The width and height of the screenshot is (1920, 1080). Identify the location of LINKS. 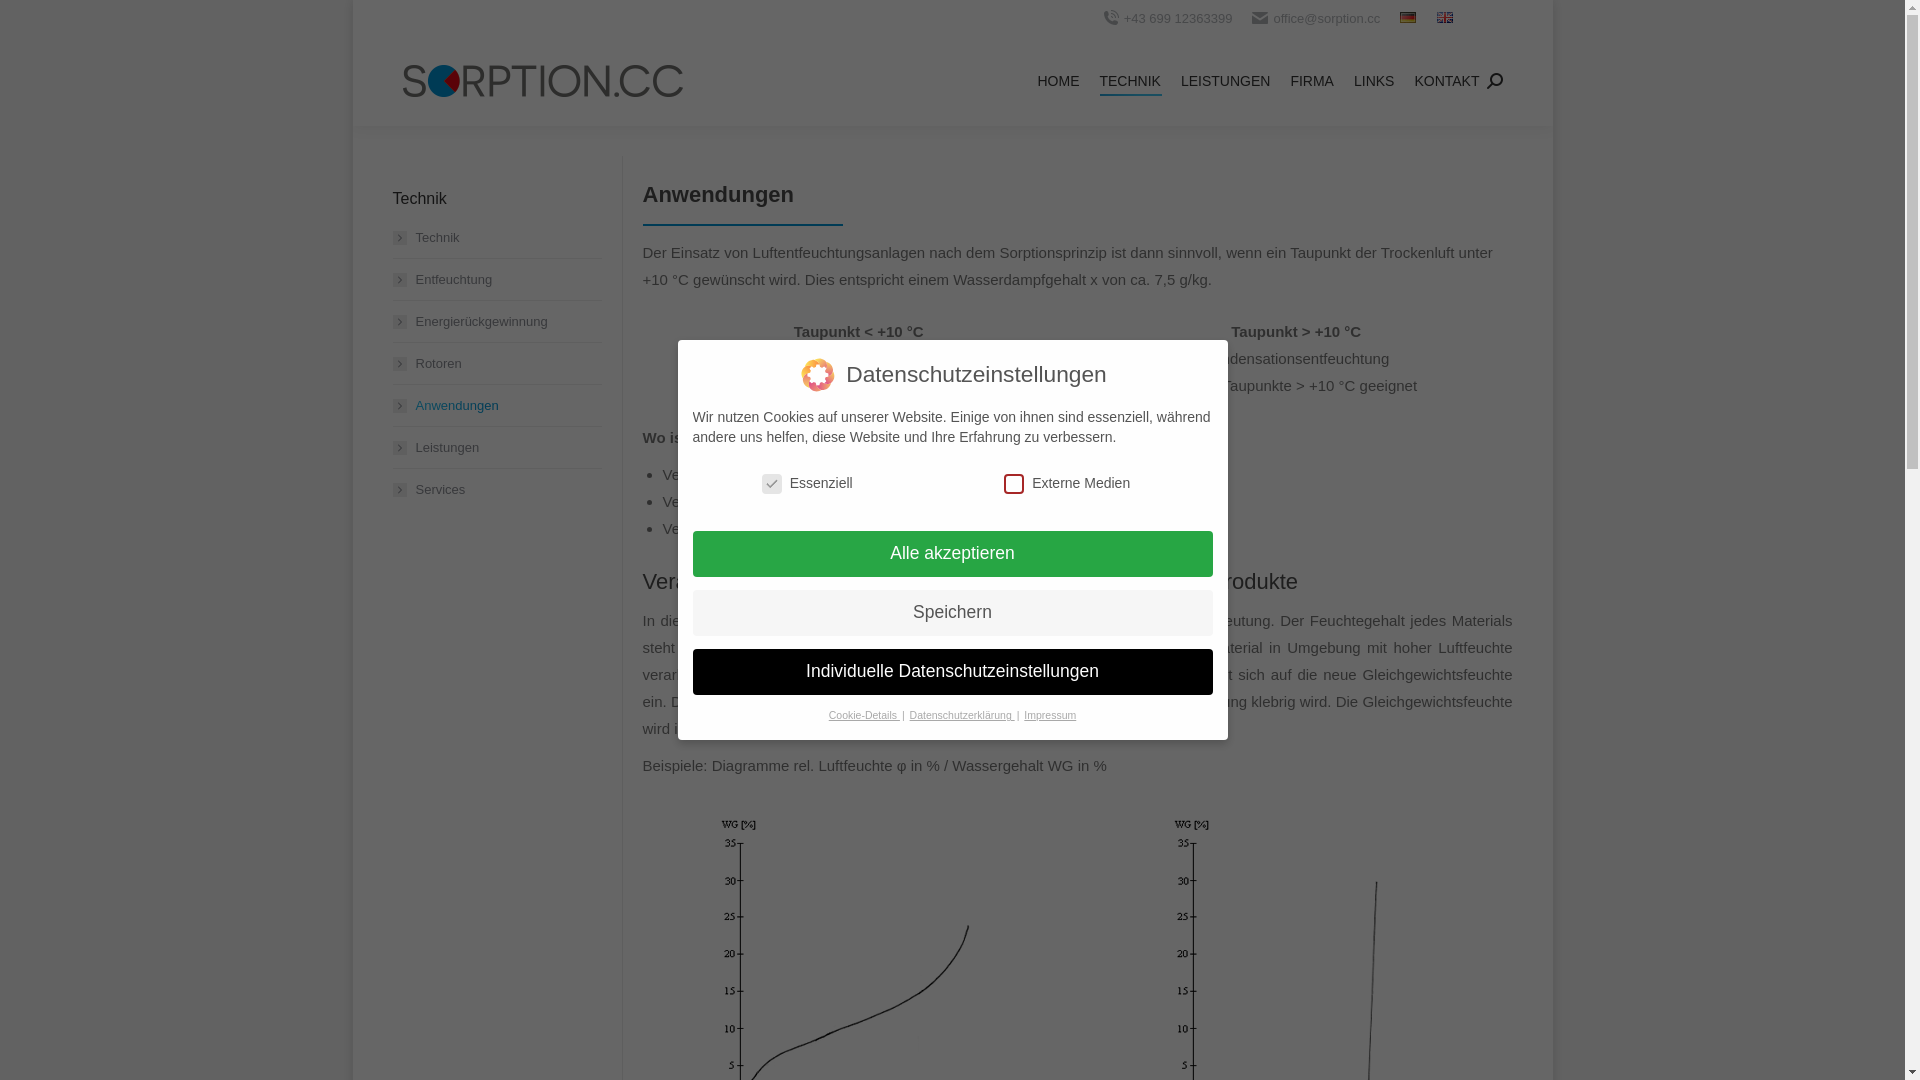
(1374, 81).